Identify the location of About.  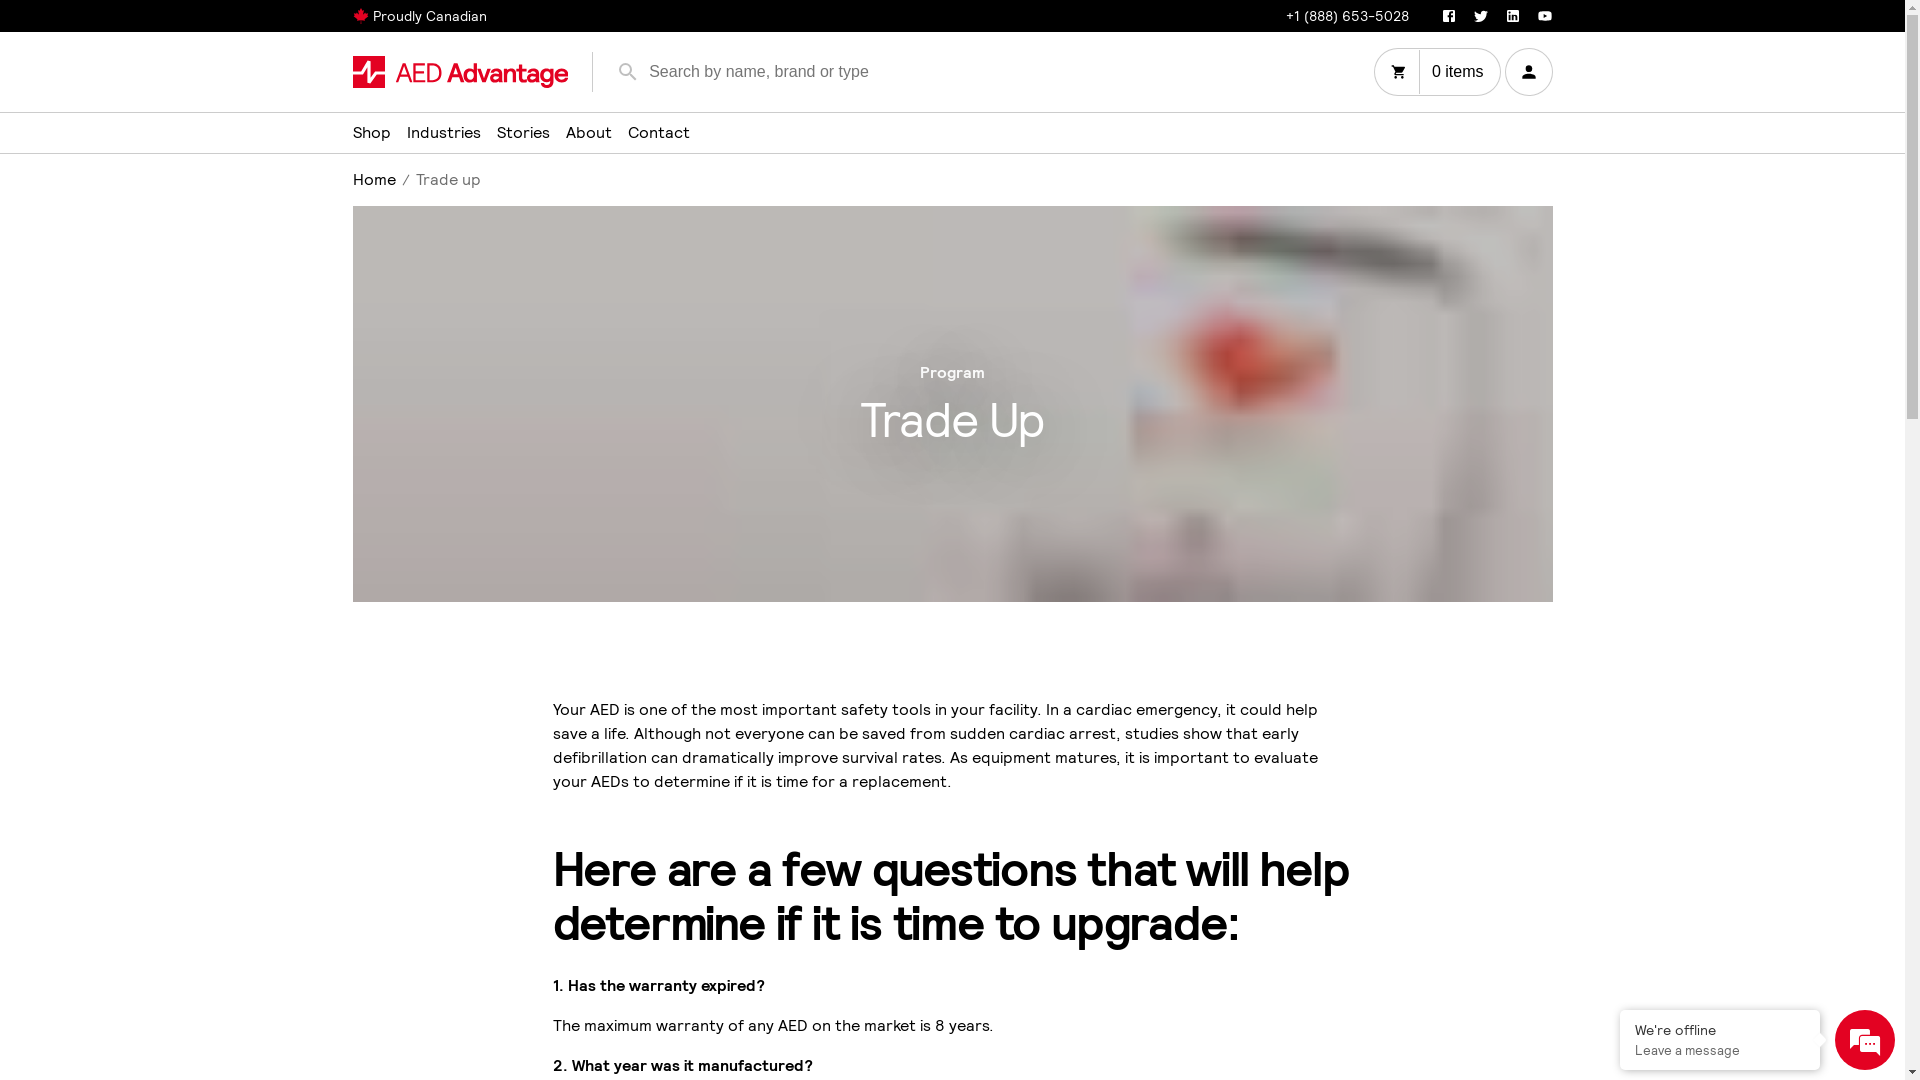
(589, 133).